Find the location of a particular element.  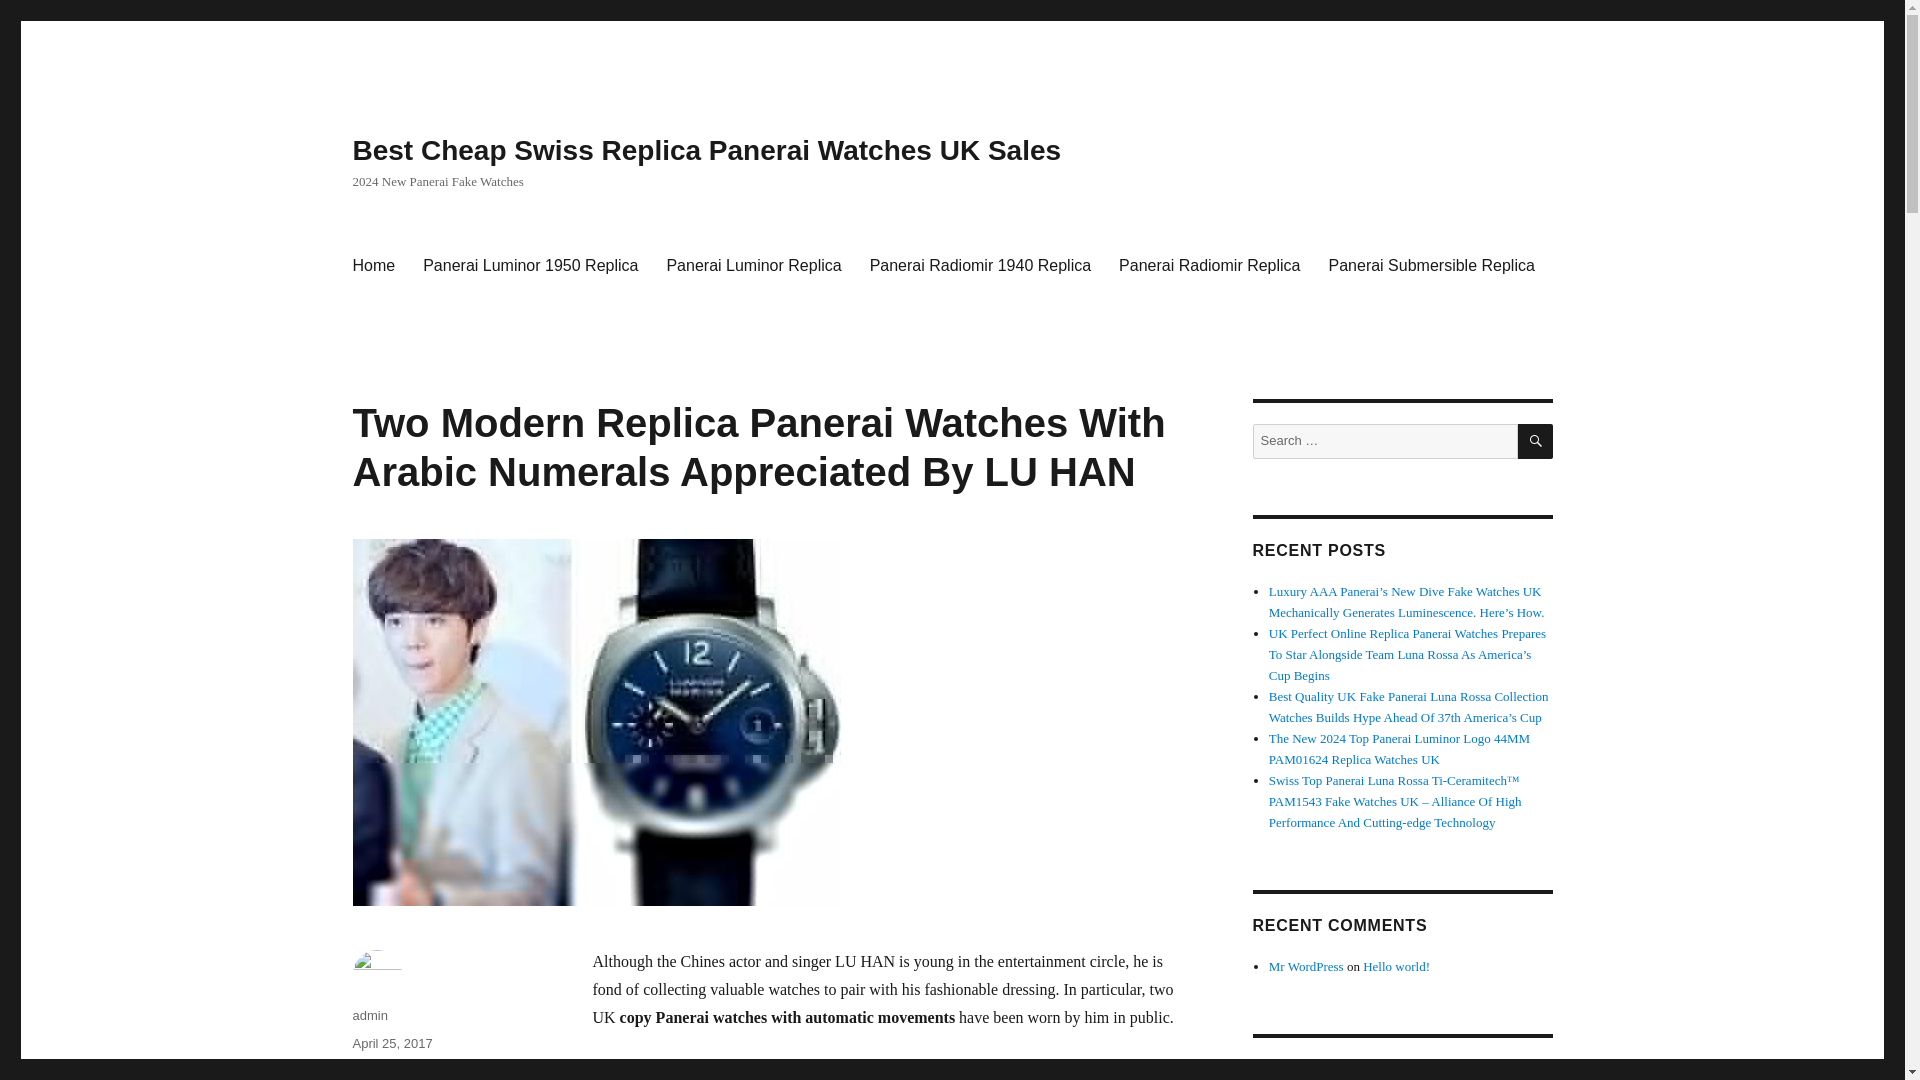

April 25, 2017 is located at coordinates (392, 1042).